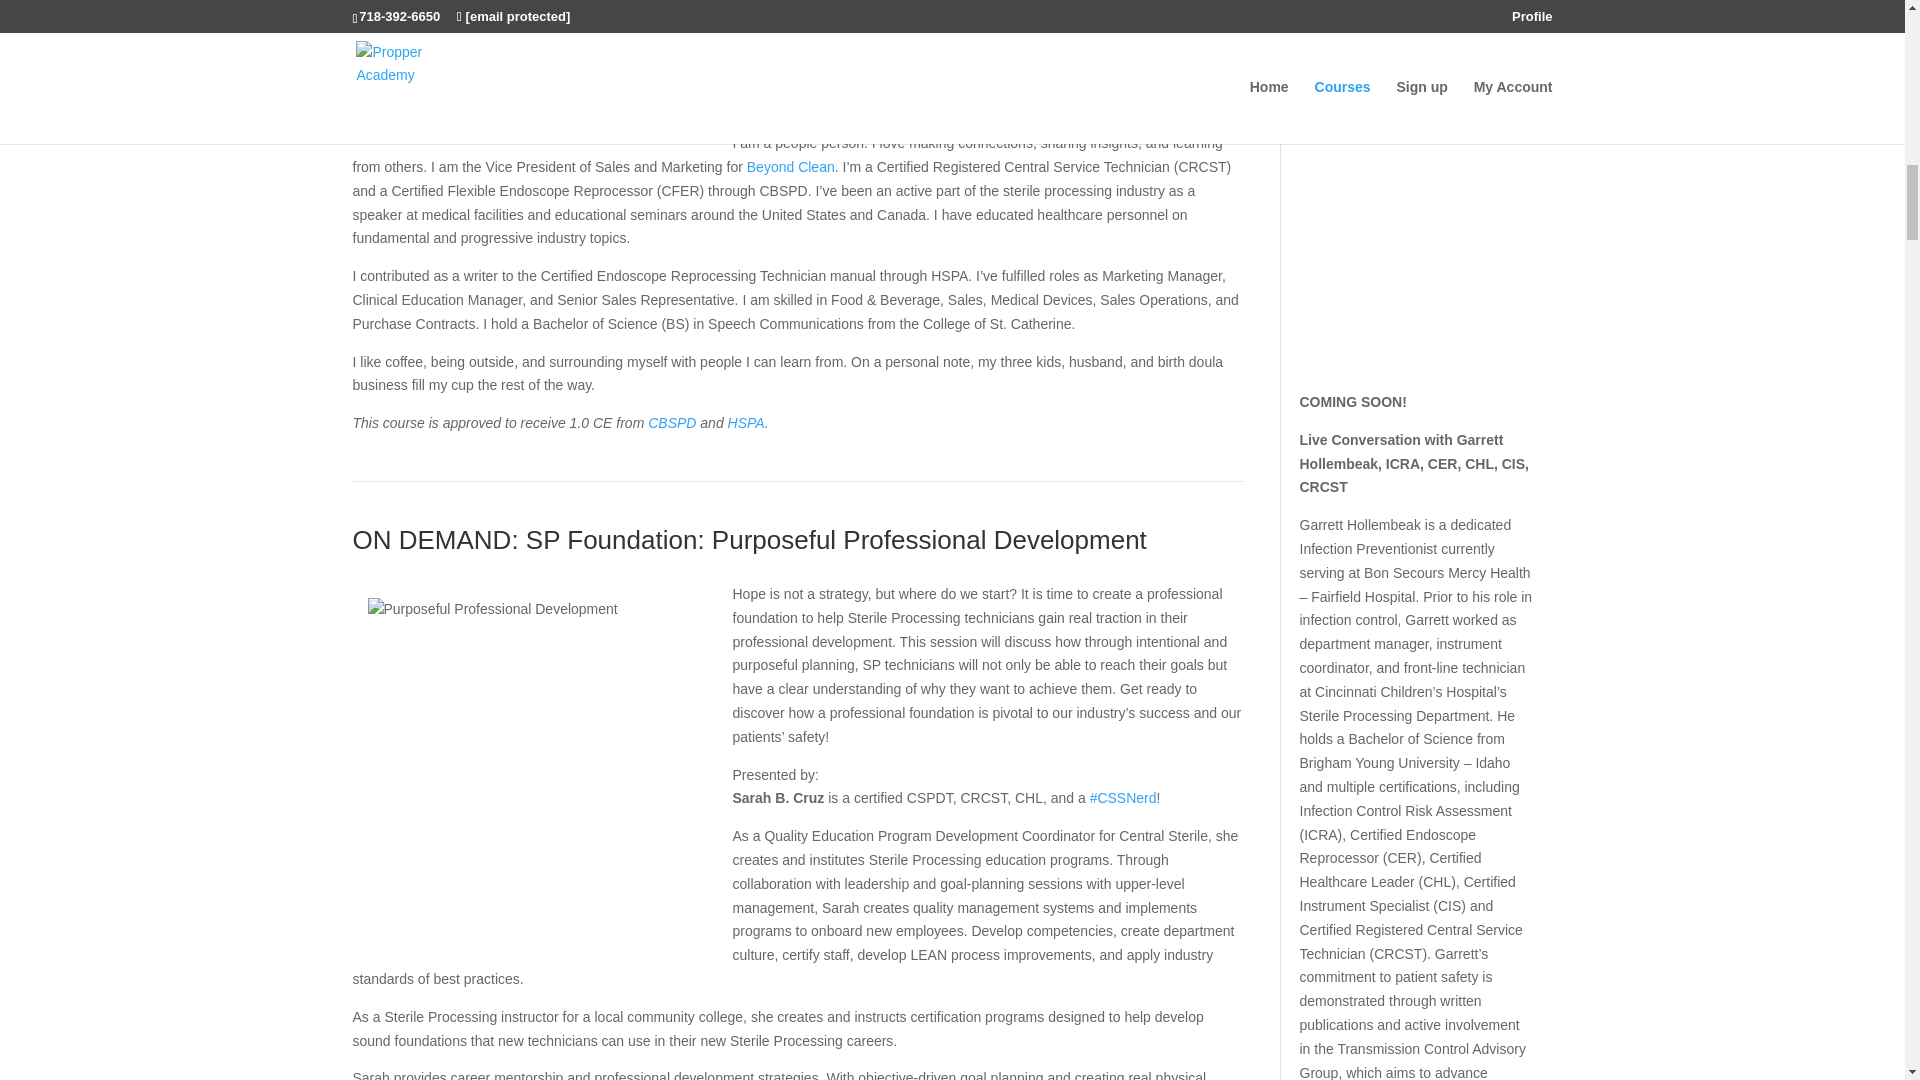 Image resolution: width=1920 pixels, height=1080 pixels. I want to click on Professional Growth Enthusiast, so click(1116, 68).